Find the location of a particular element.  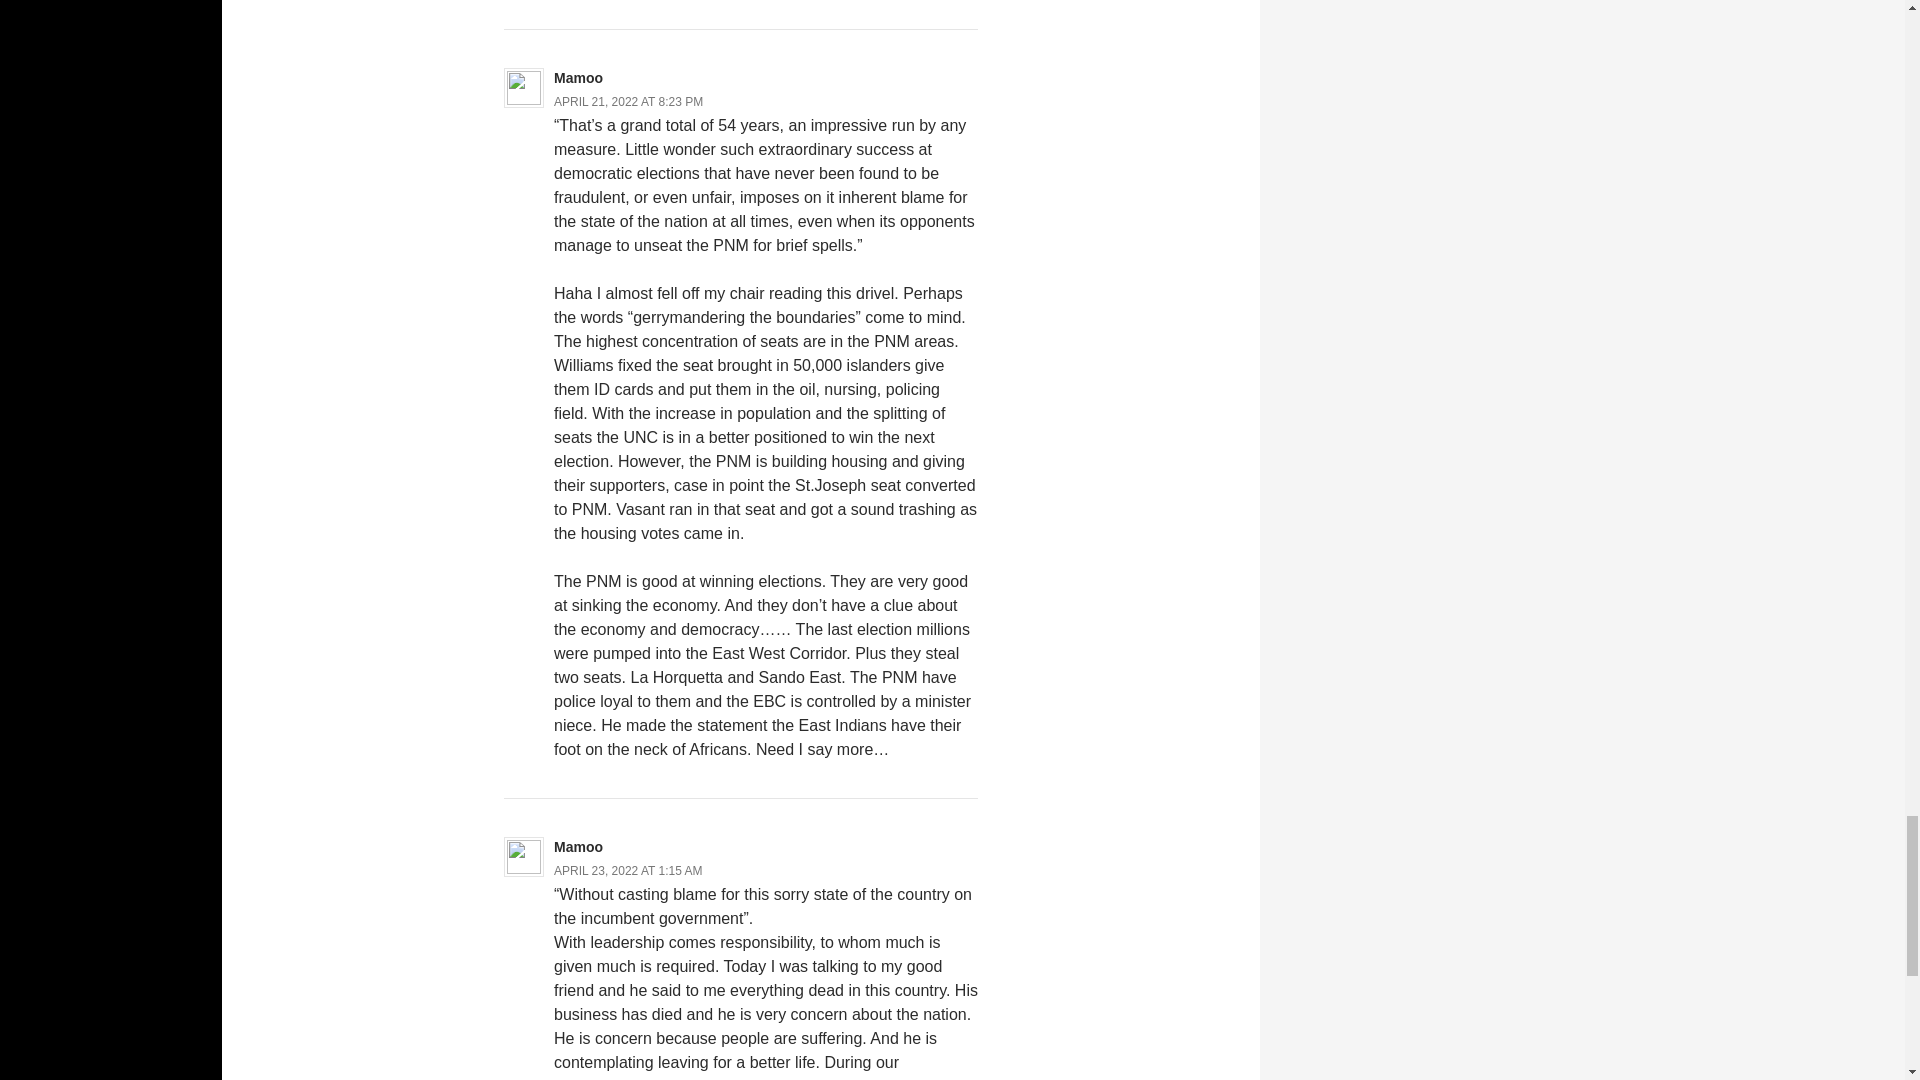

APRIL 23, 2022 AT 1:15 AM is located at coordinates (628, 871).